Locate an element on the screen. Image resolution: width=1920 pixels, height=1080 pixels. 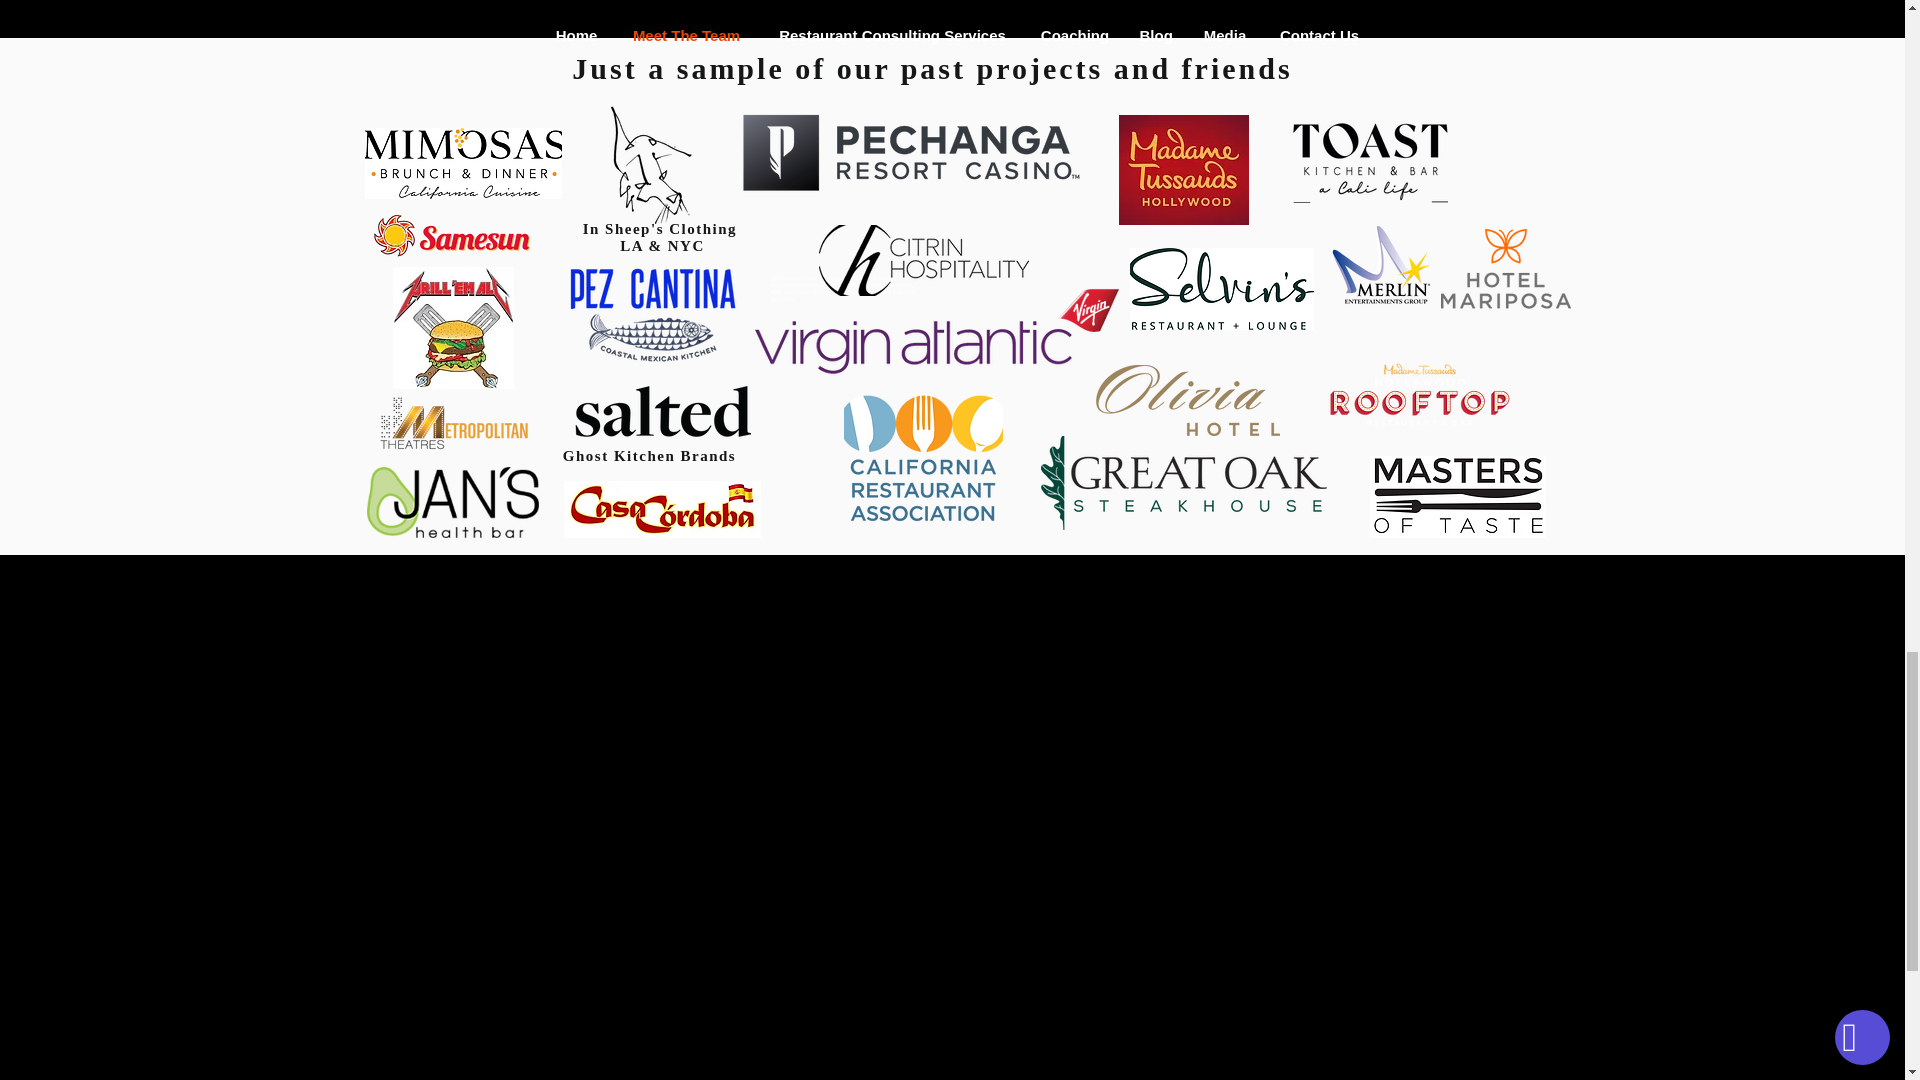
logo.png is located at coordinates (662, 508).